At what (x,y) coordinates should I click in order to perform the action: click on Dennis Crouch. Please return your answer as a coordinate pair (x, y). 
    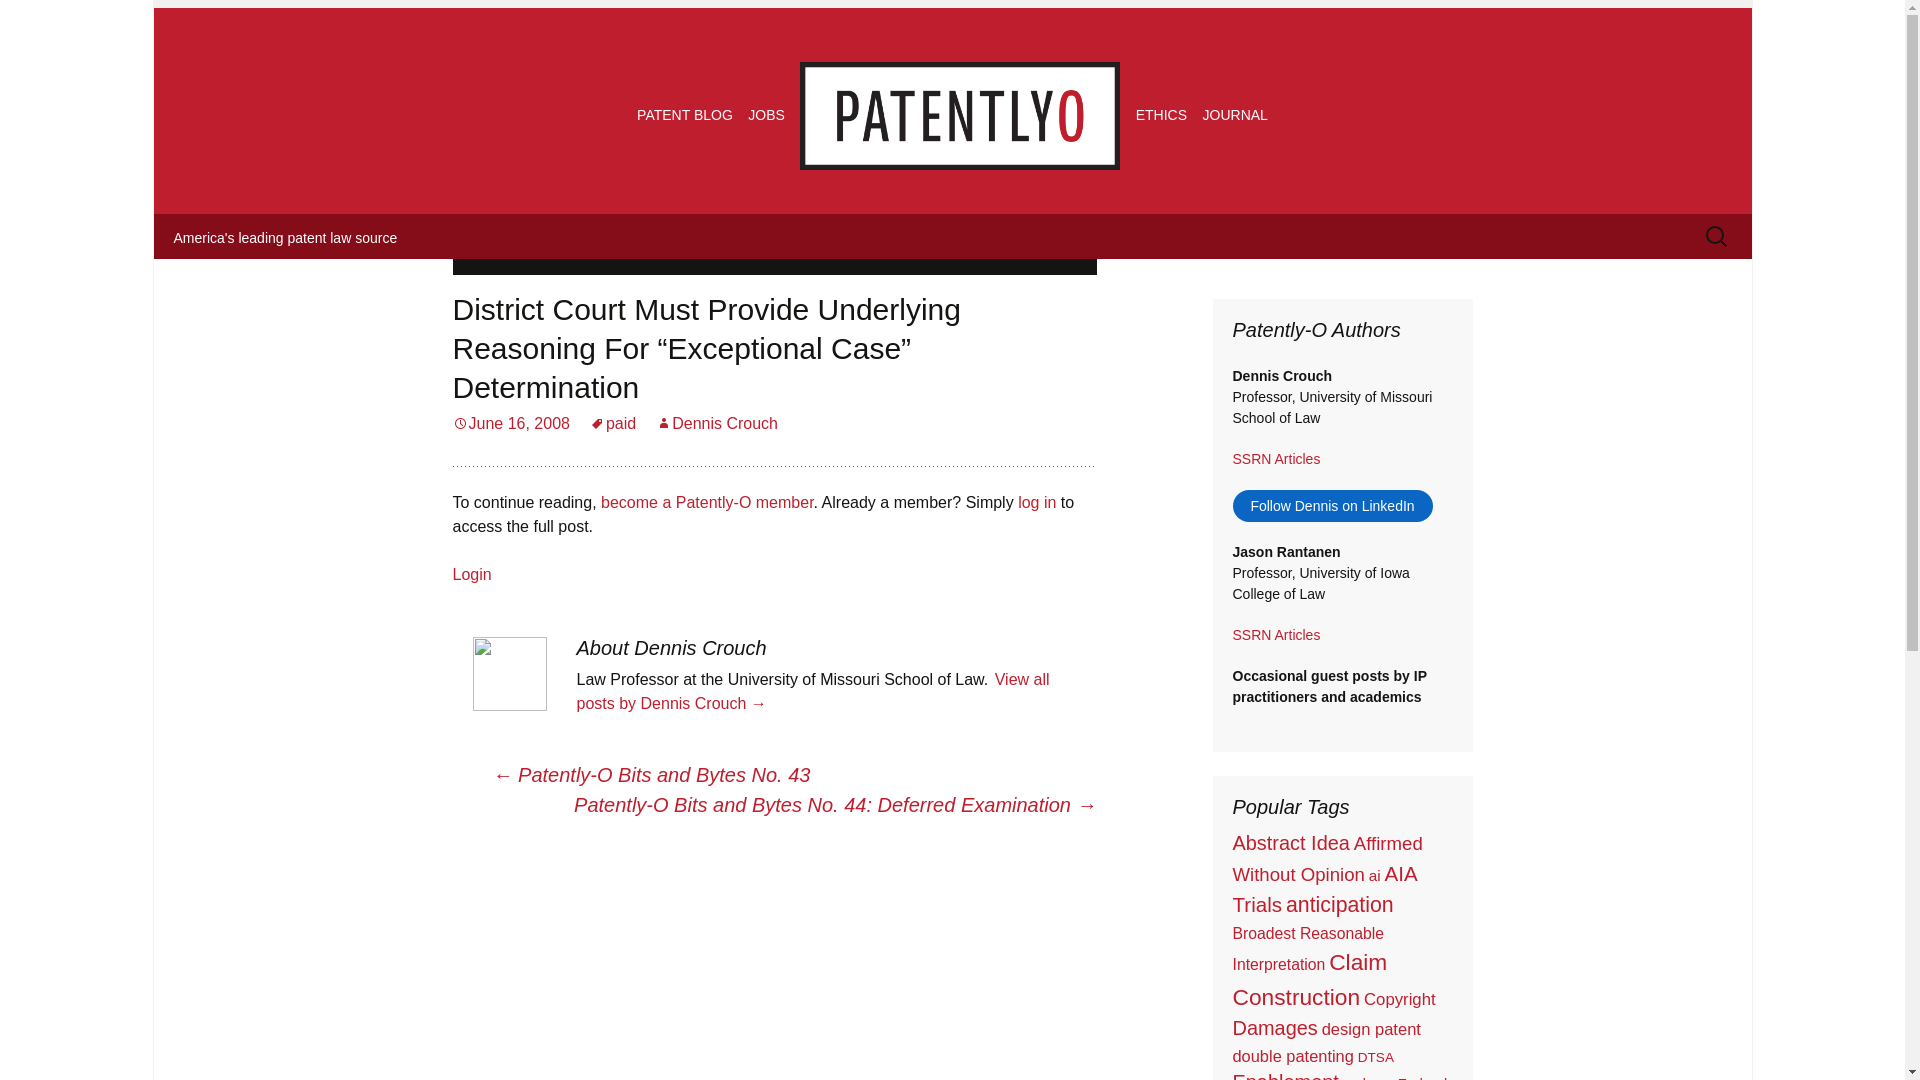
    Looking at the image, I should click on (716, 423).